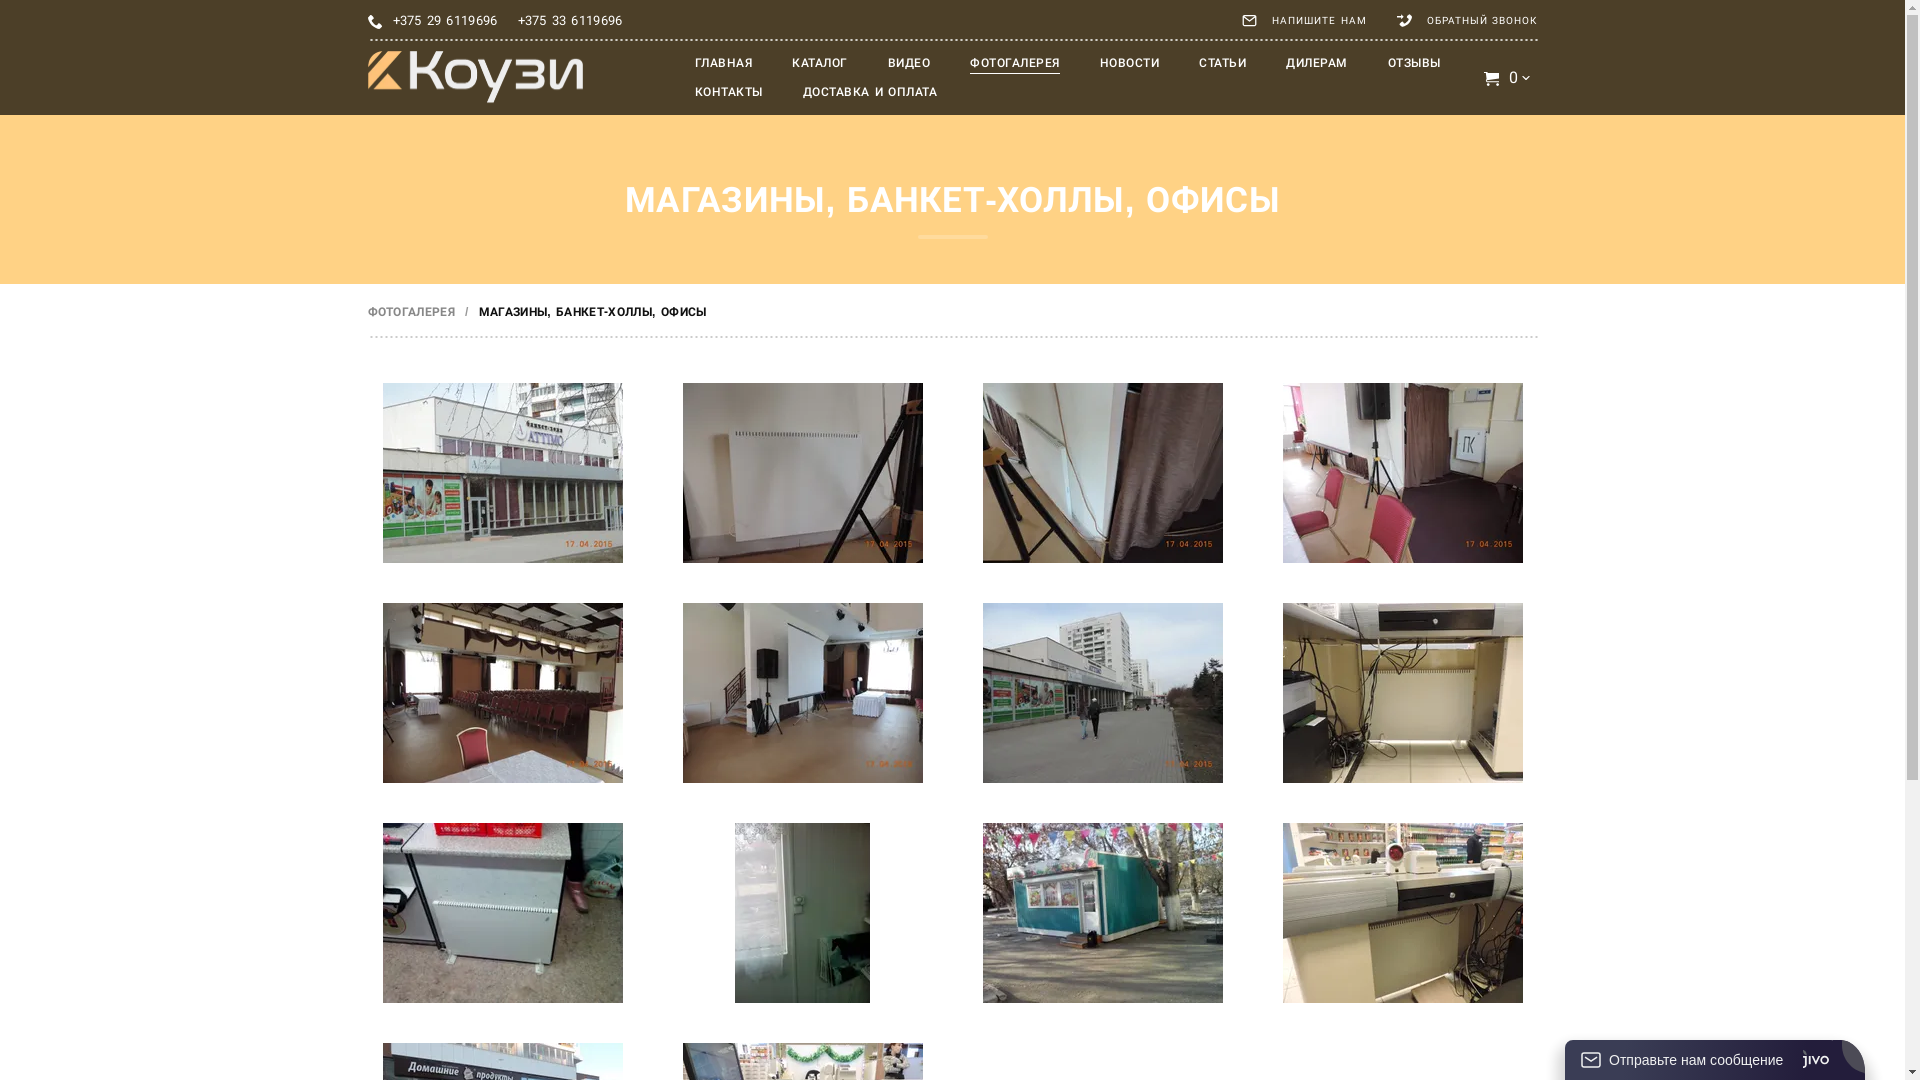  Describe the element at coordinates (570, 21) in the screenshot. I see `+375 33 6119696` at that location.